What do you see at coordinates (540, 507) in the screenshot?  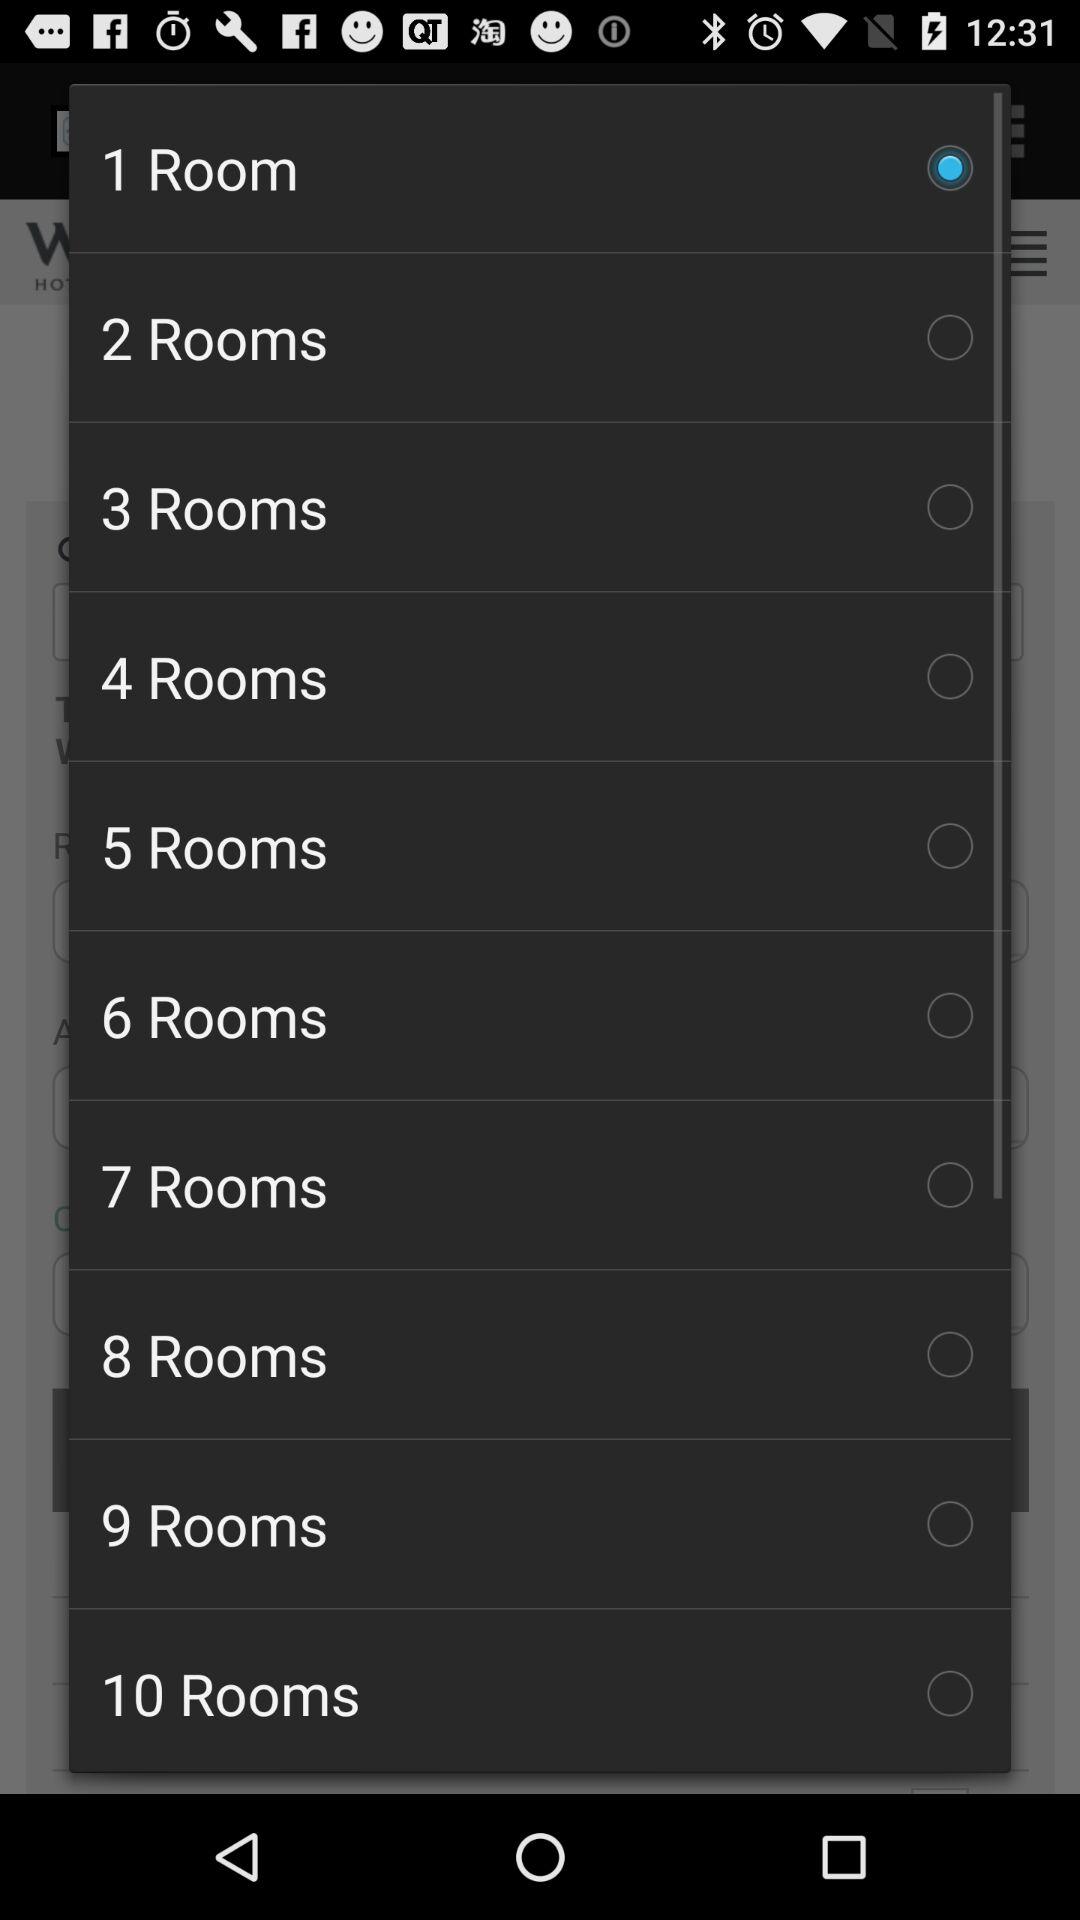 I see `scroll to 3 rooms` at bounding box center [540, 507].